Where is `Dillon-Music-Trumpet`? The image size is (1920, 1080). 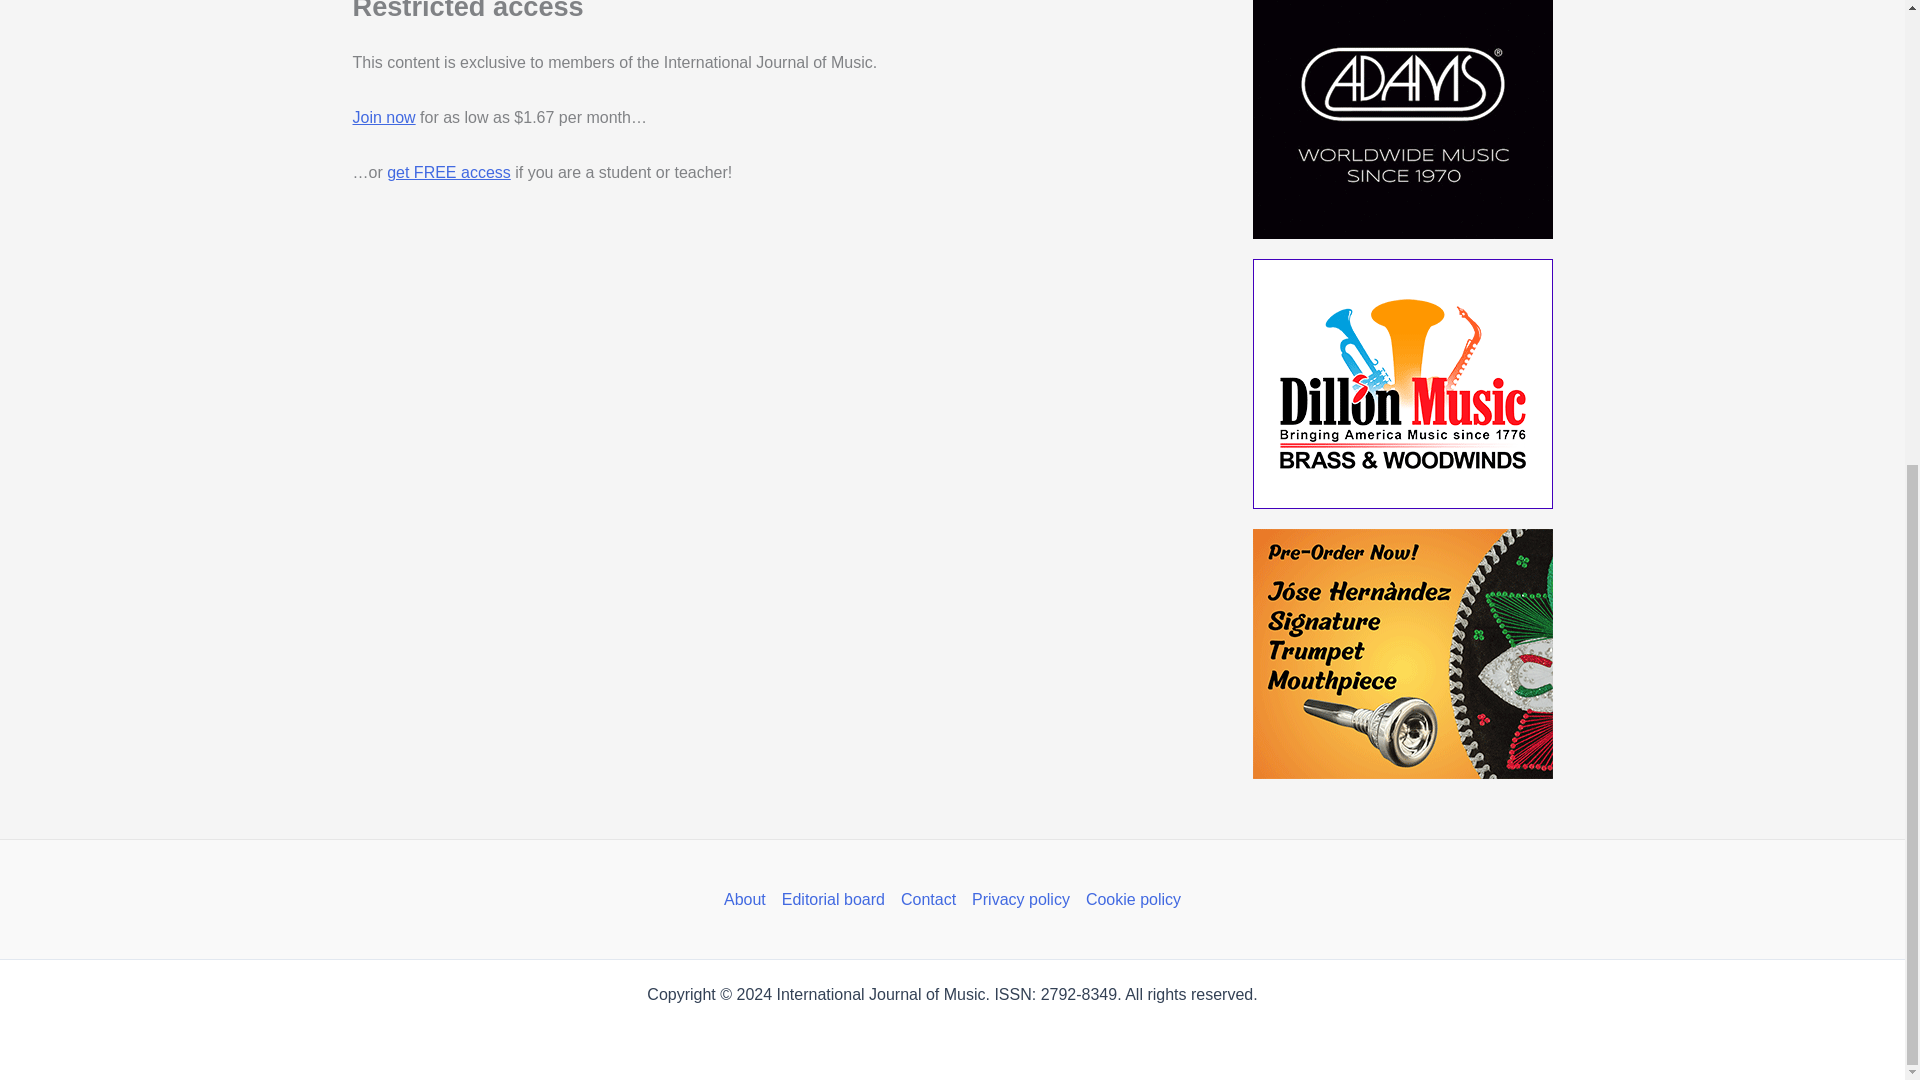 Dillon-Music-Trumpet is located at coordinates (1401, 384).